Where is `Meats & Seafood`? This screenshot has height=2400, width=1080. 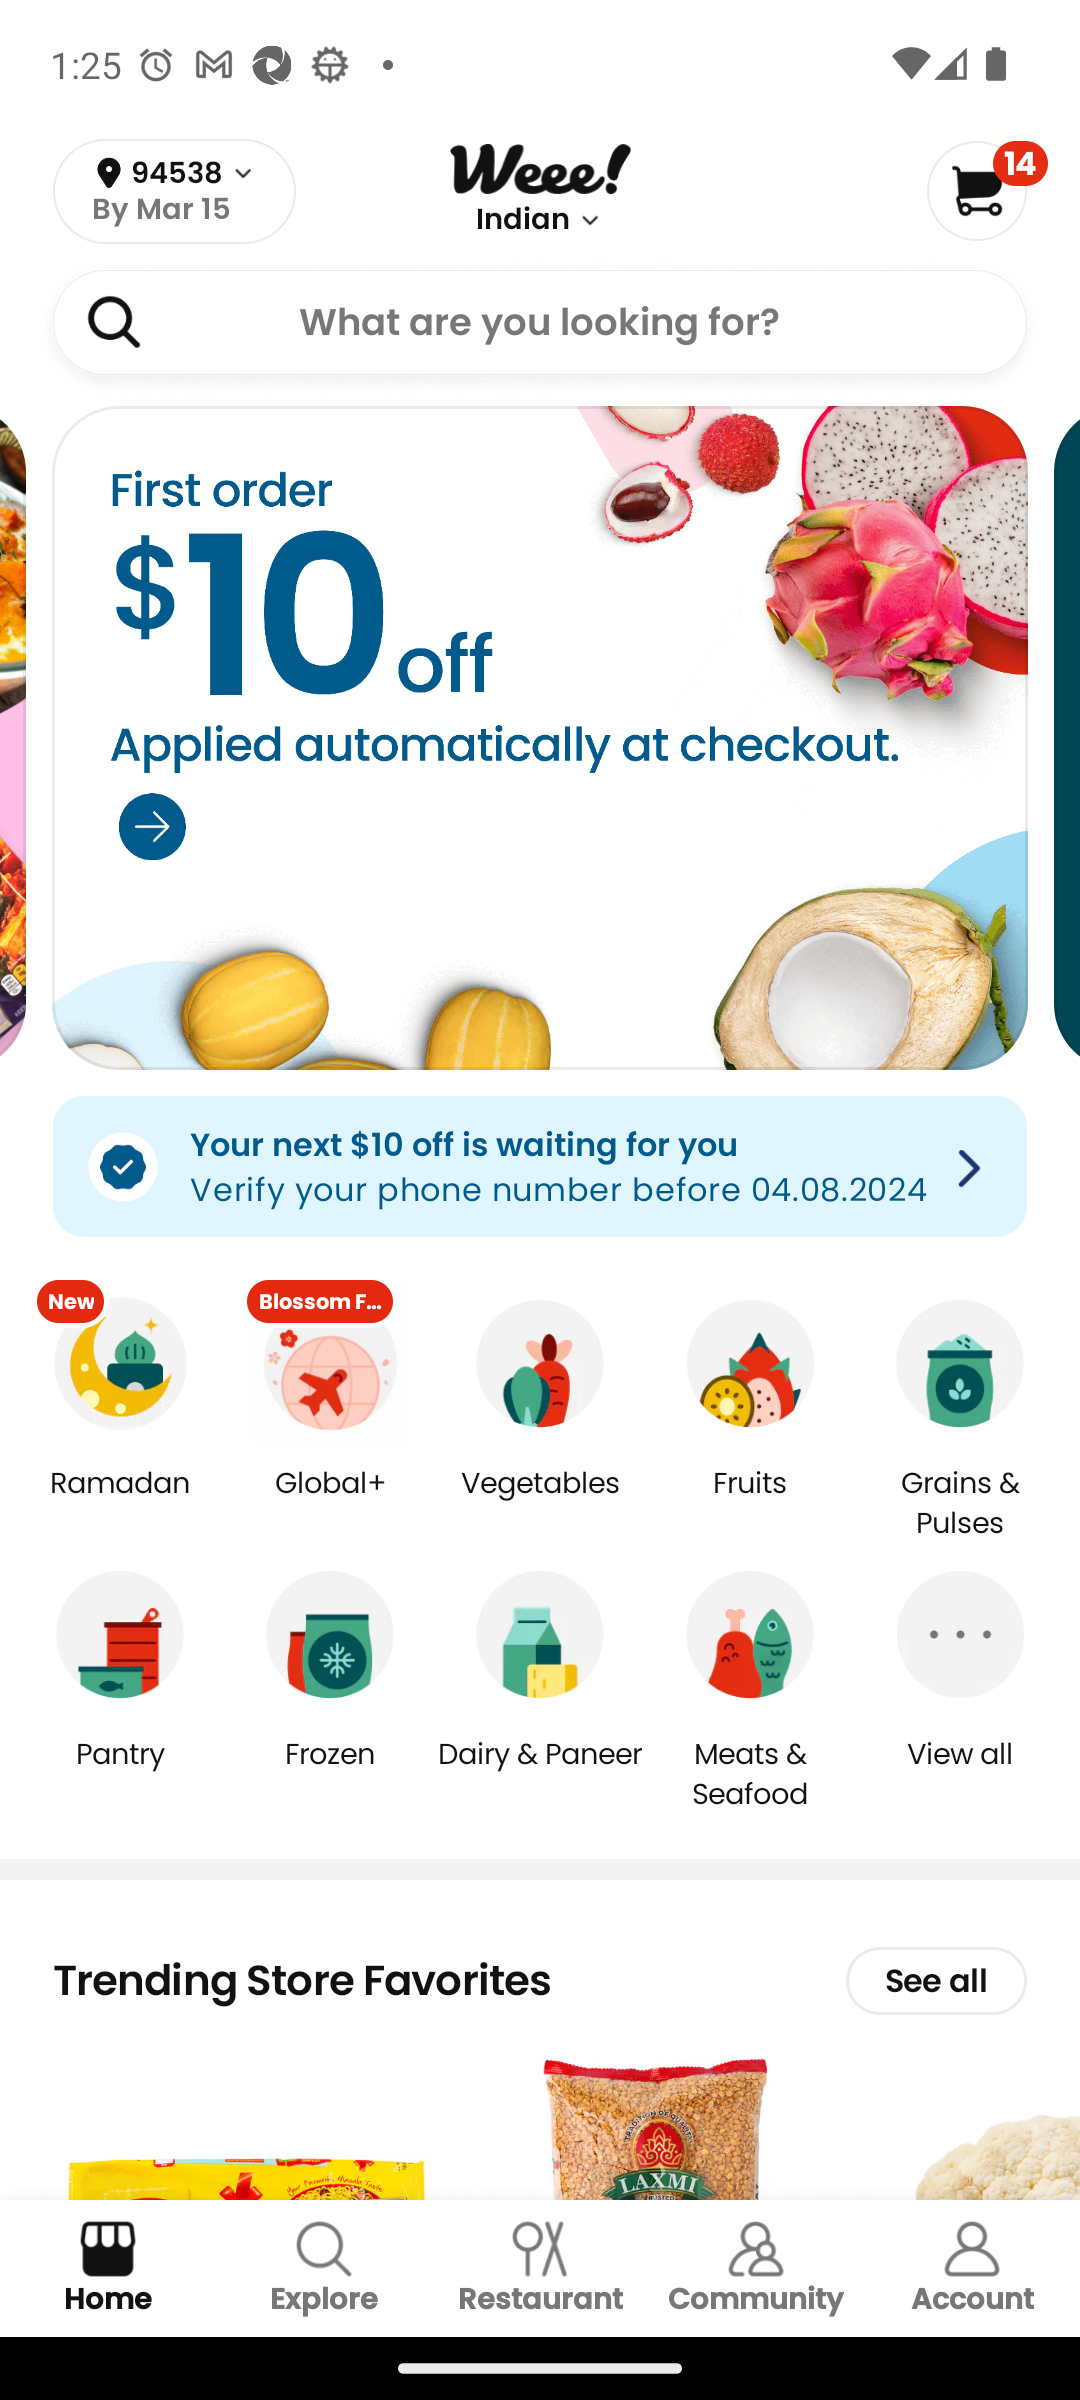 Meats & Seafood is located at coordinates (750, 1773).